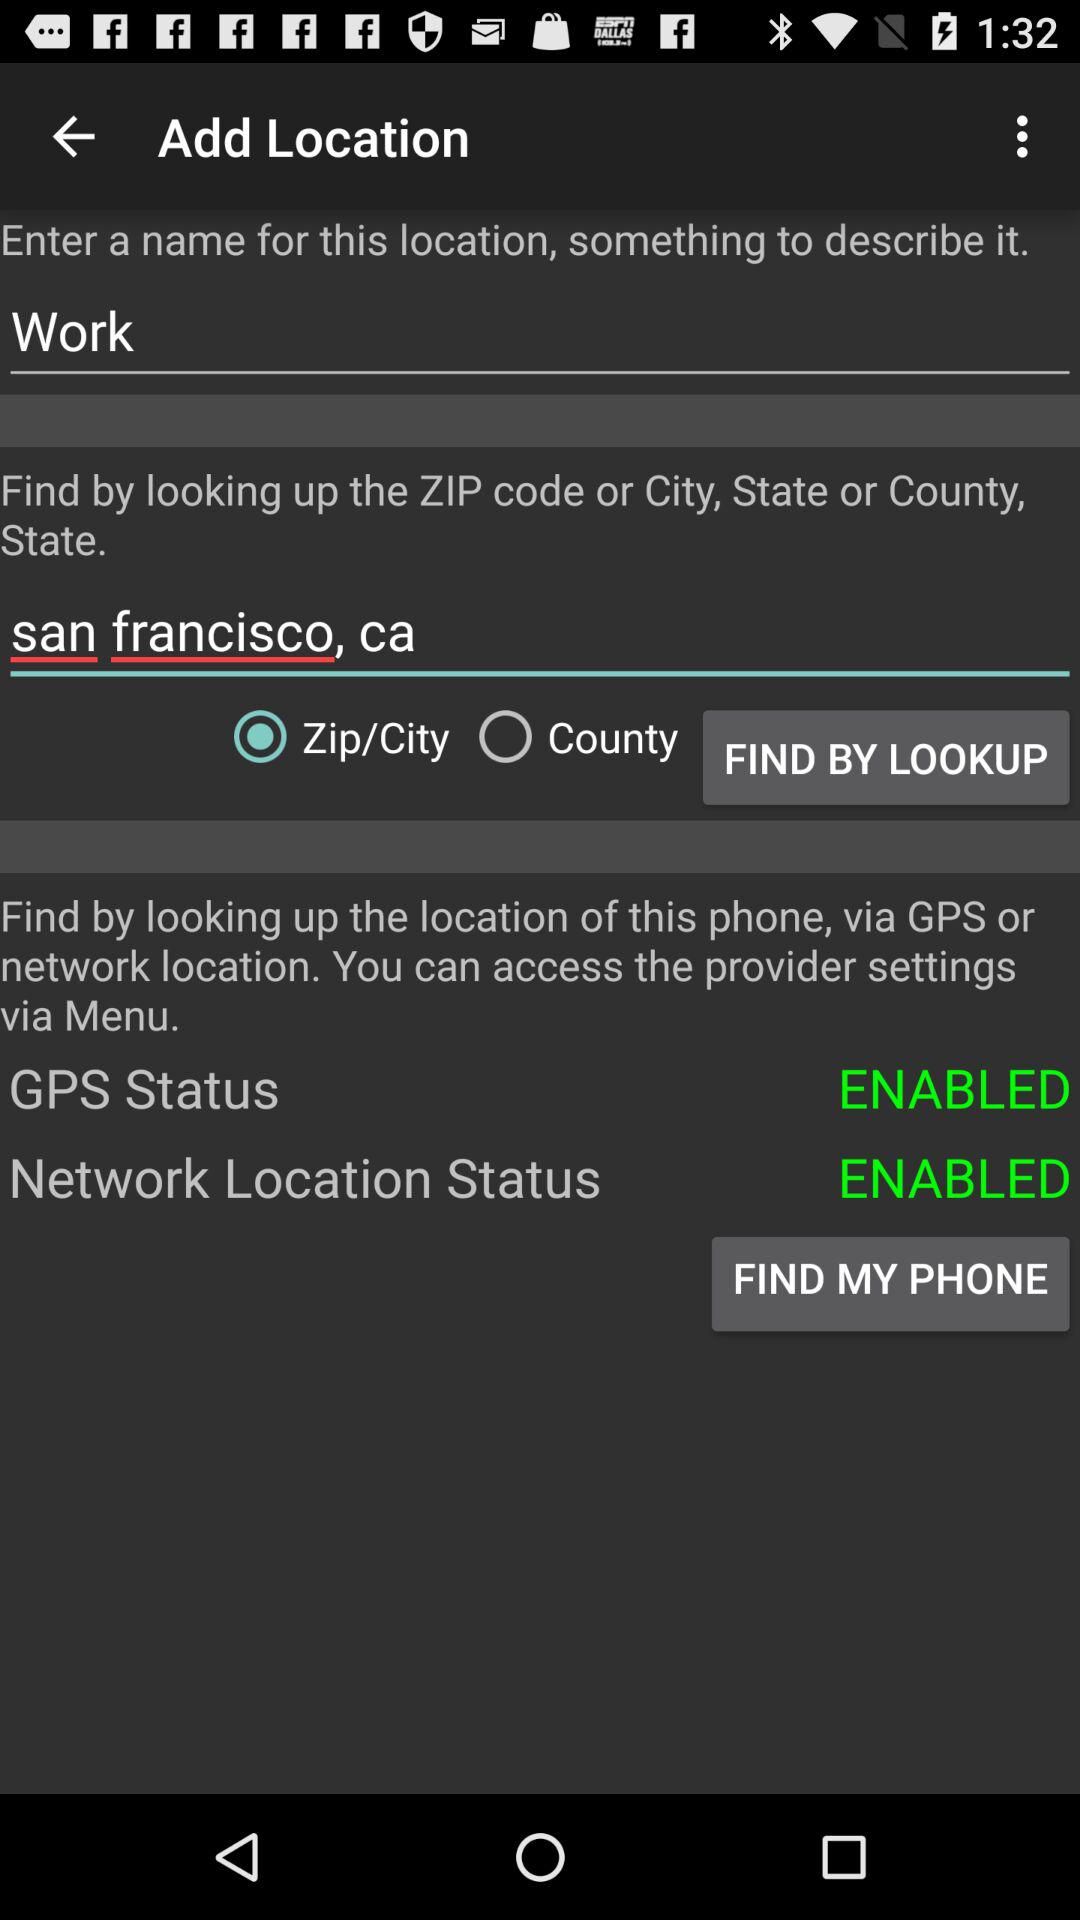 This screenshot has width=1080, height=1920. Describe the element at coordinates (540, 330) in the screenshot. I see `tap the work icon` at that location.